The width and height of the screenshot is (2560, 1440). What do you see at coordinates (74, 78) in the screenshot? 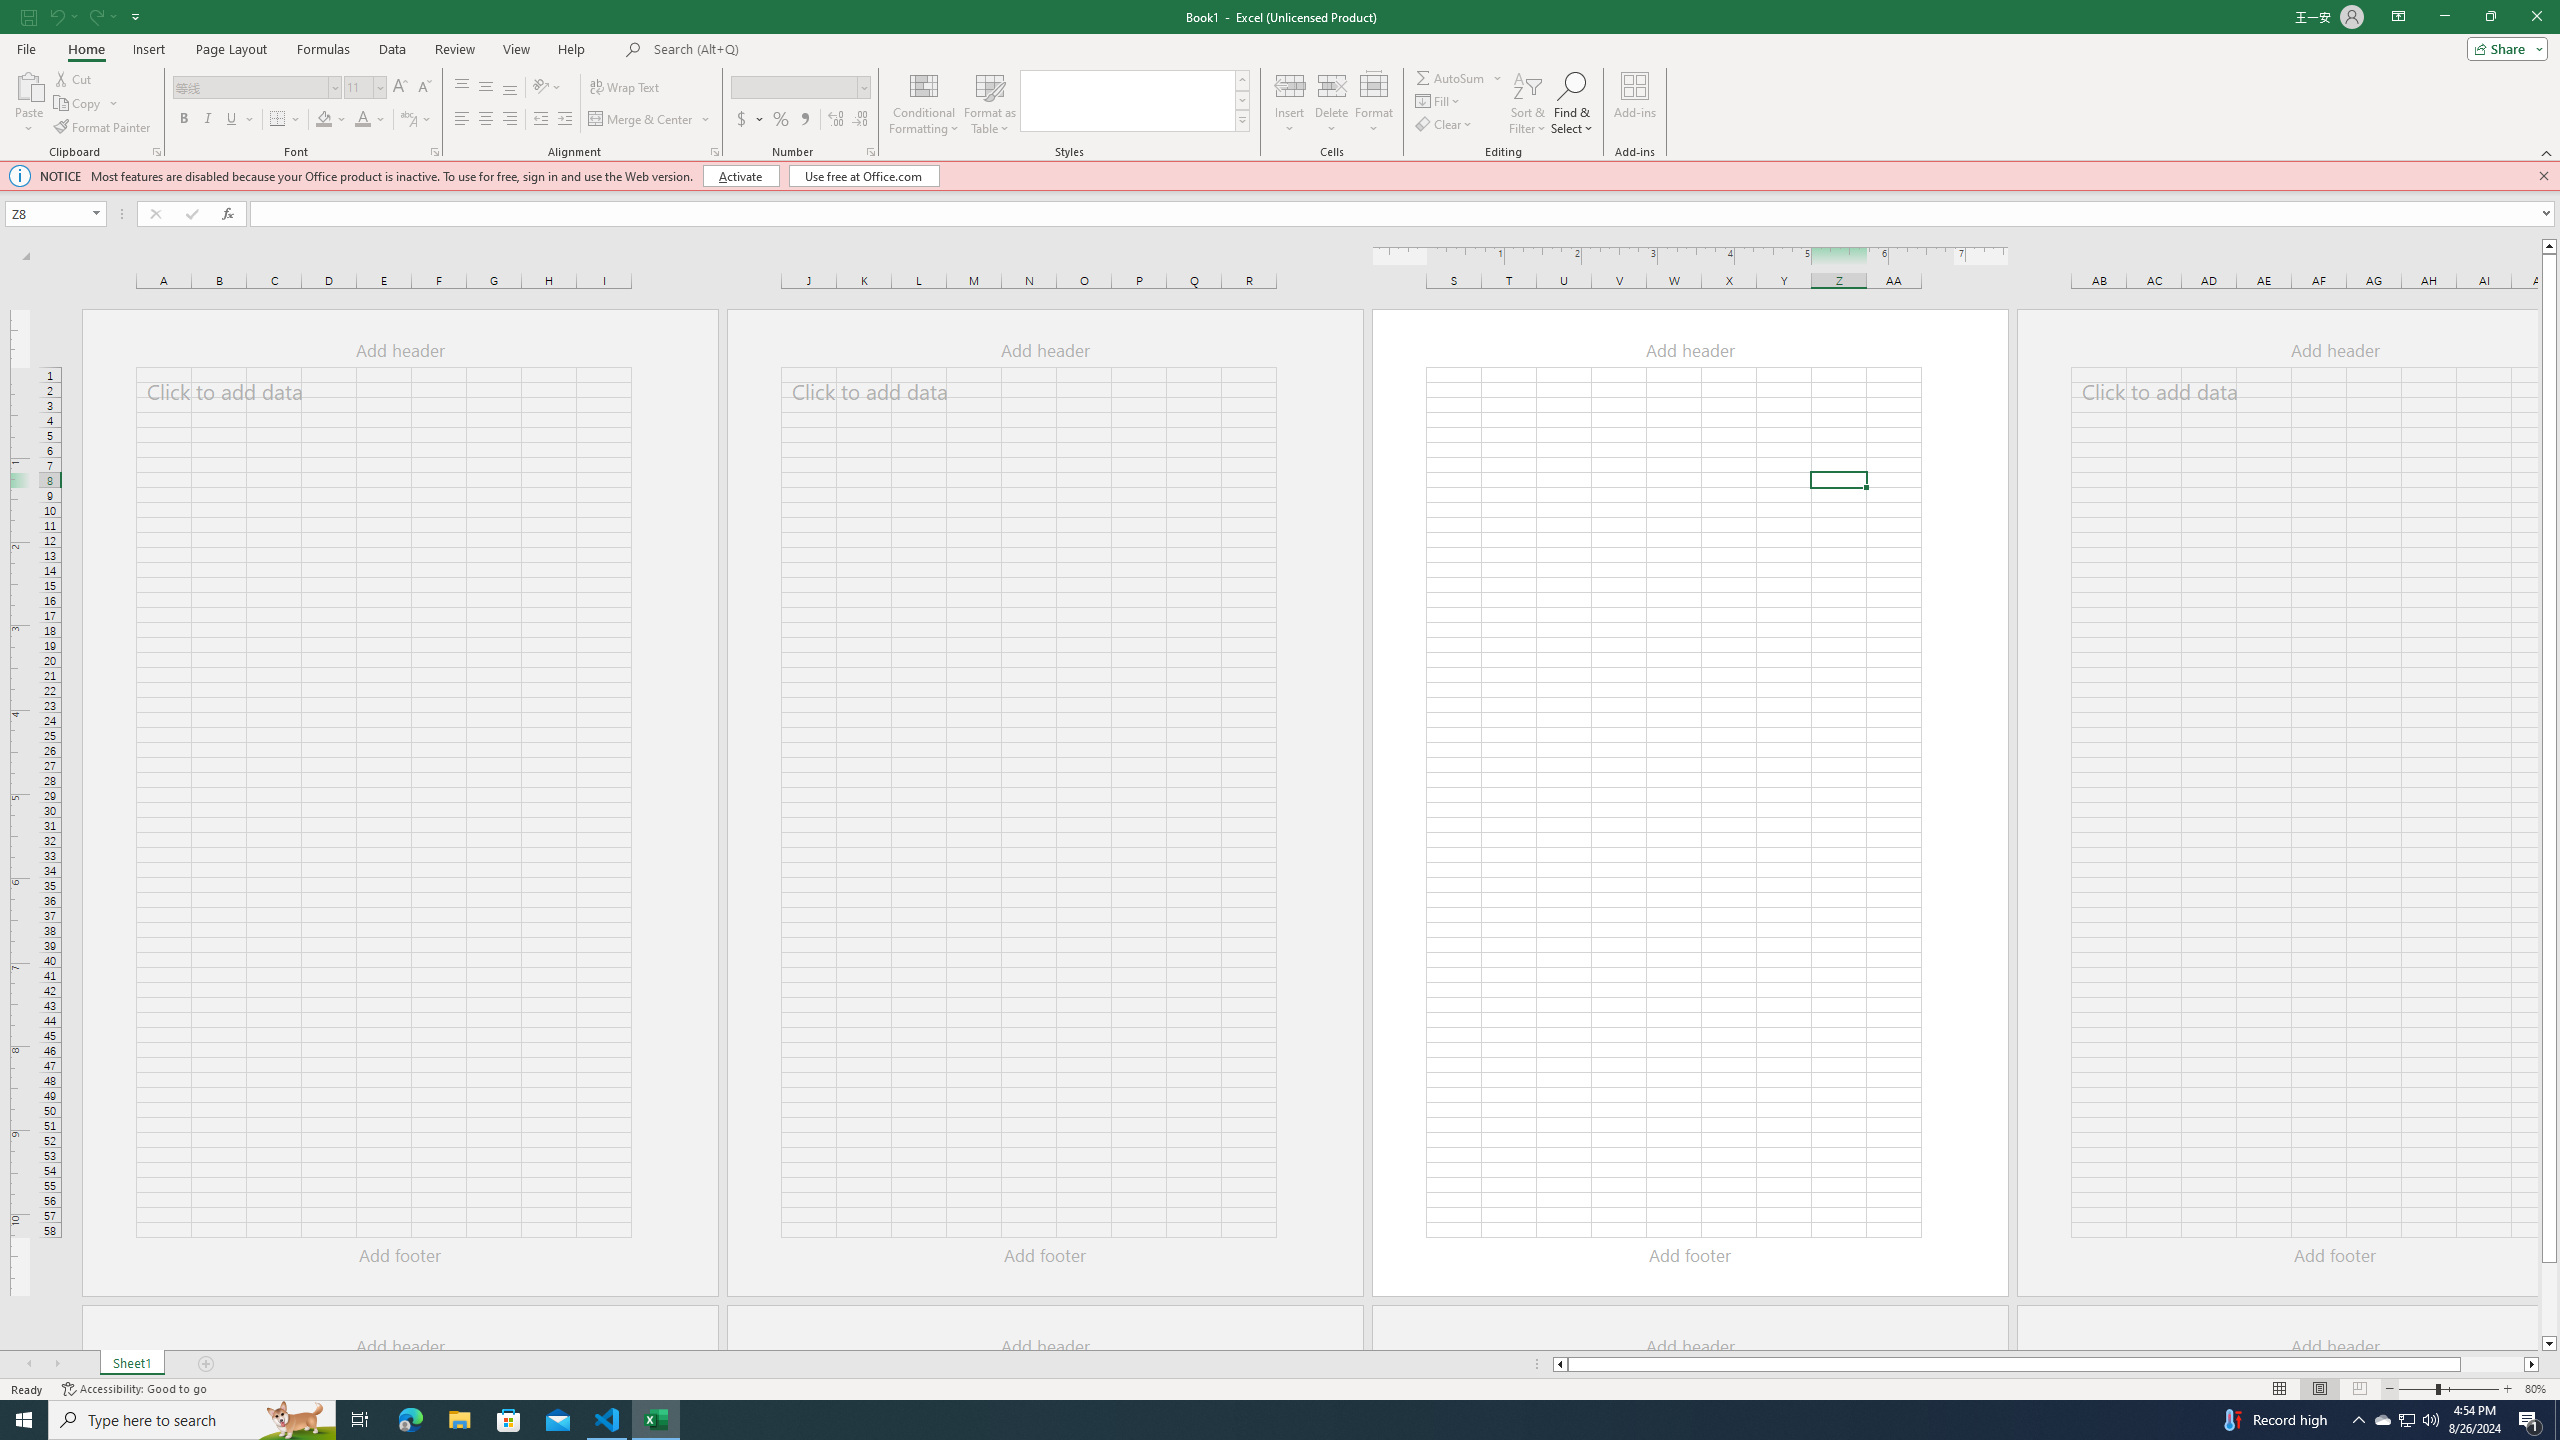
I see `Cut` at bounding box center [74, 78].